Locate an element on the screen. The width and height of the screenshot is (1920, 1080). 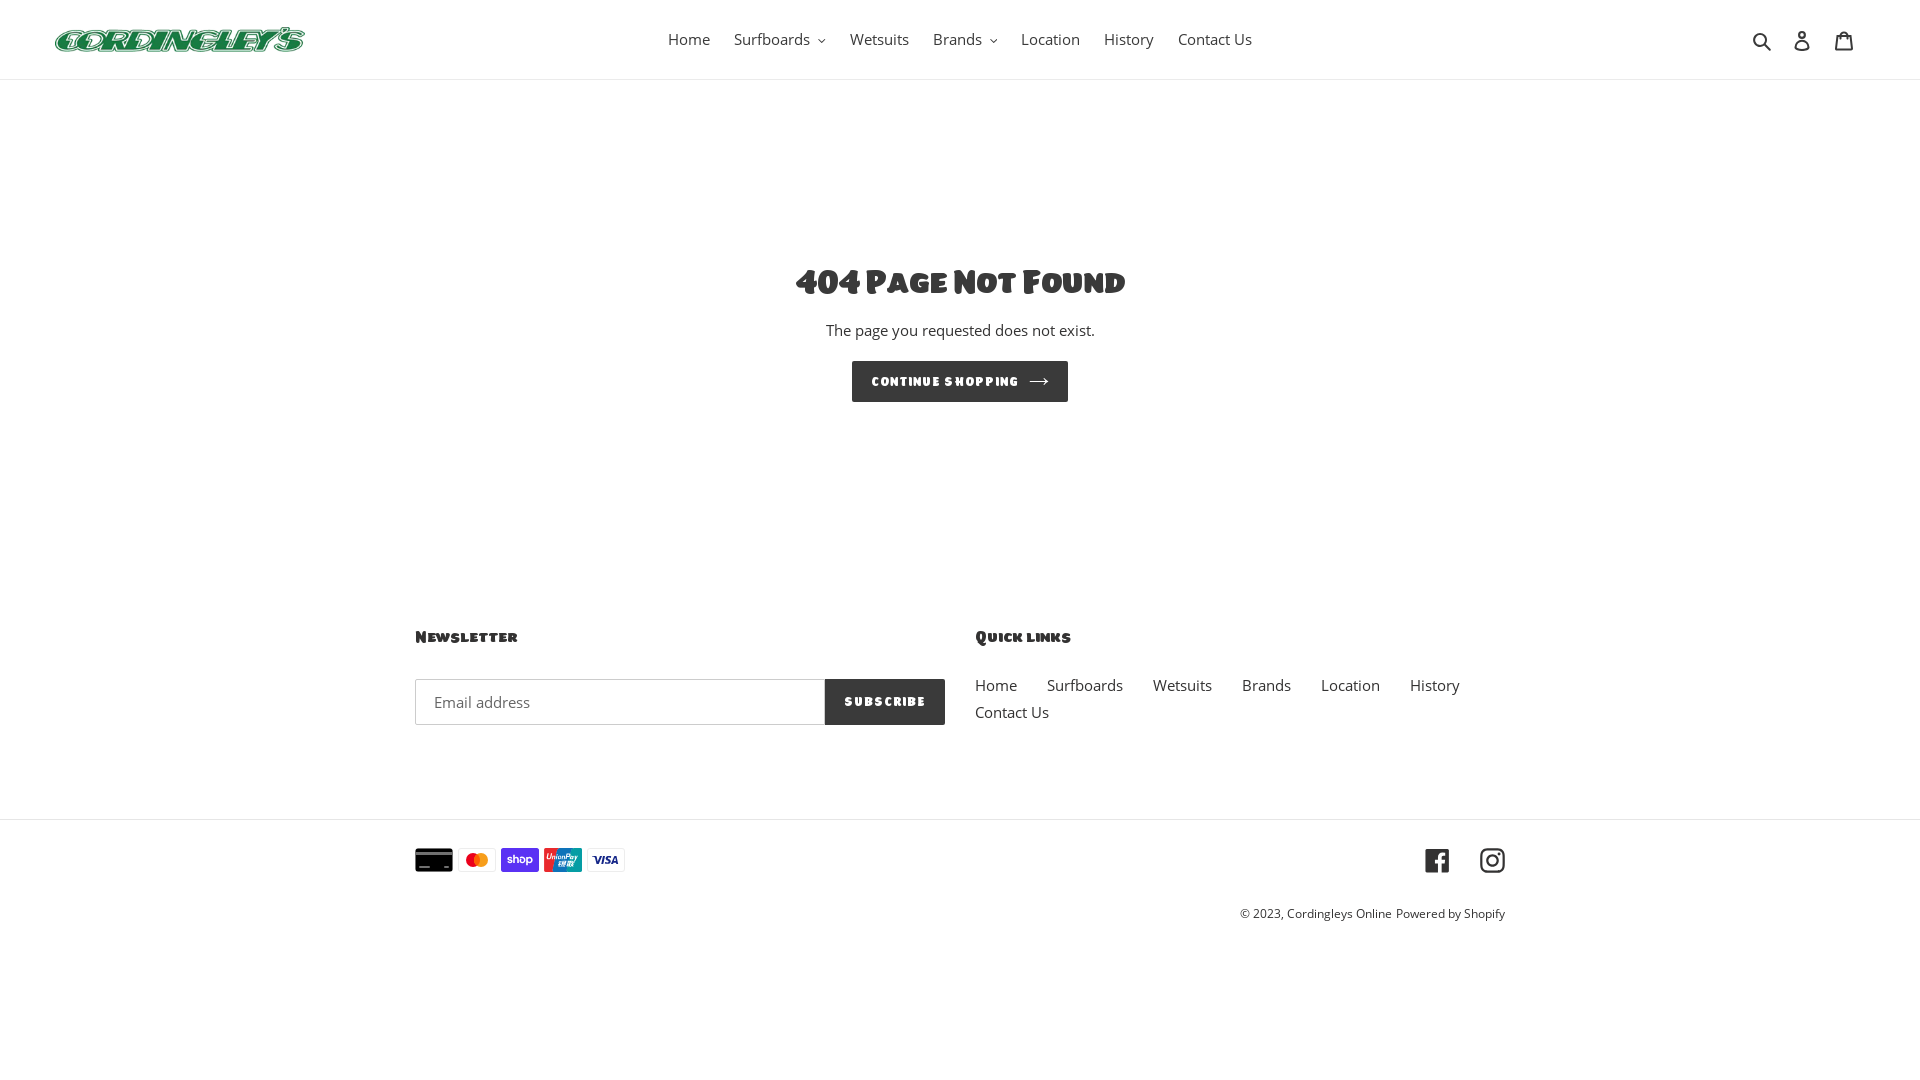
Wetsuits is located at coordinates (880, 40).